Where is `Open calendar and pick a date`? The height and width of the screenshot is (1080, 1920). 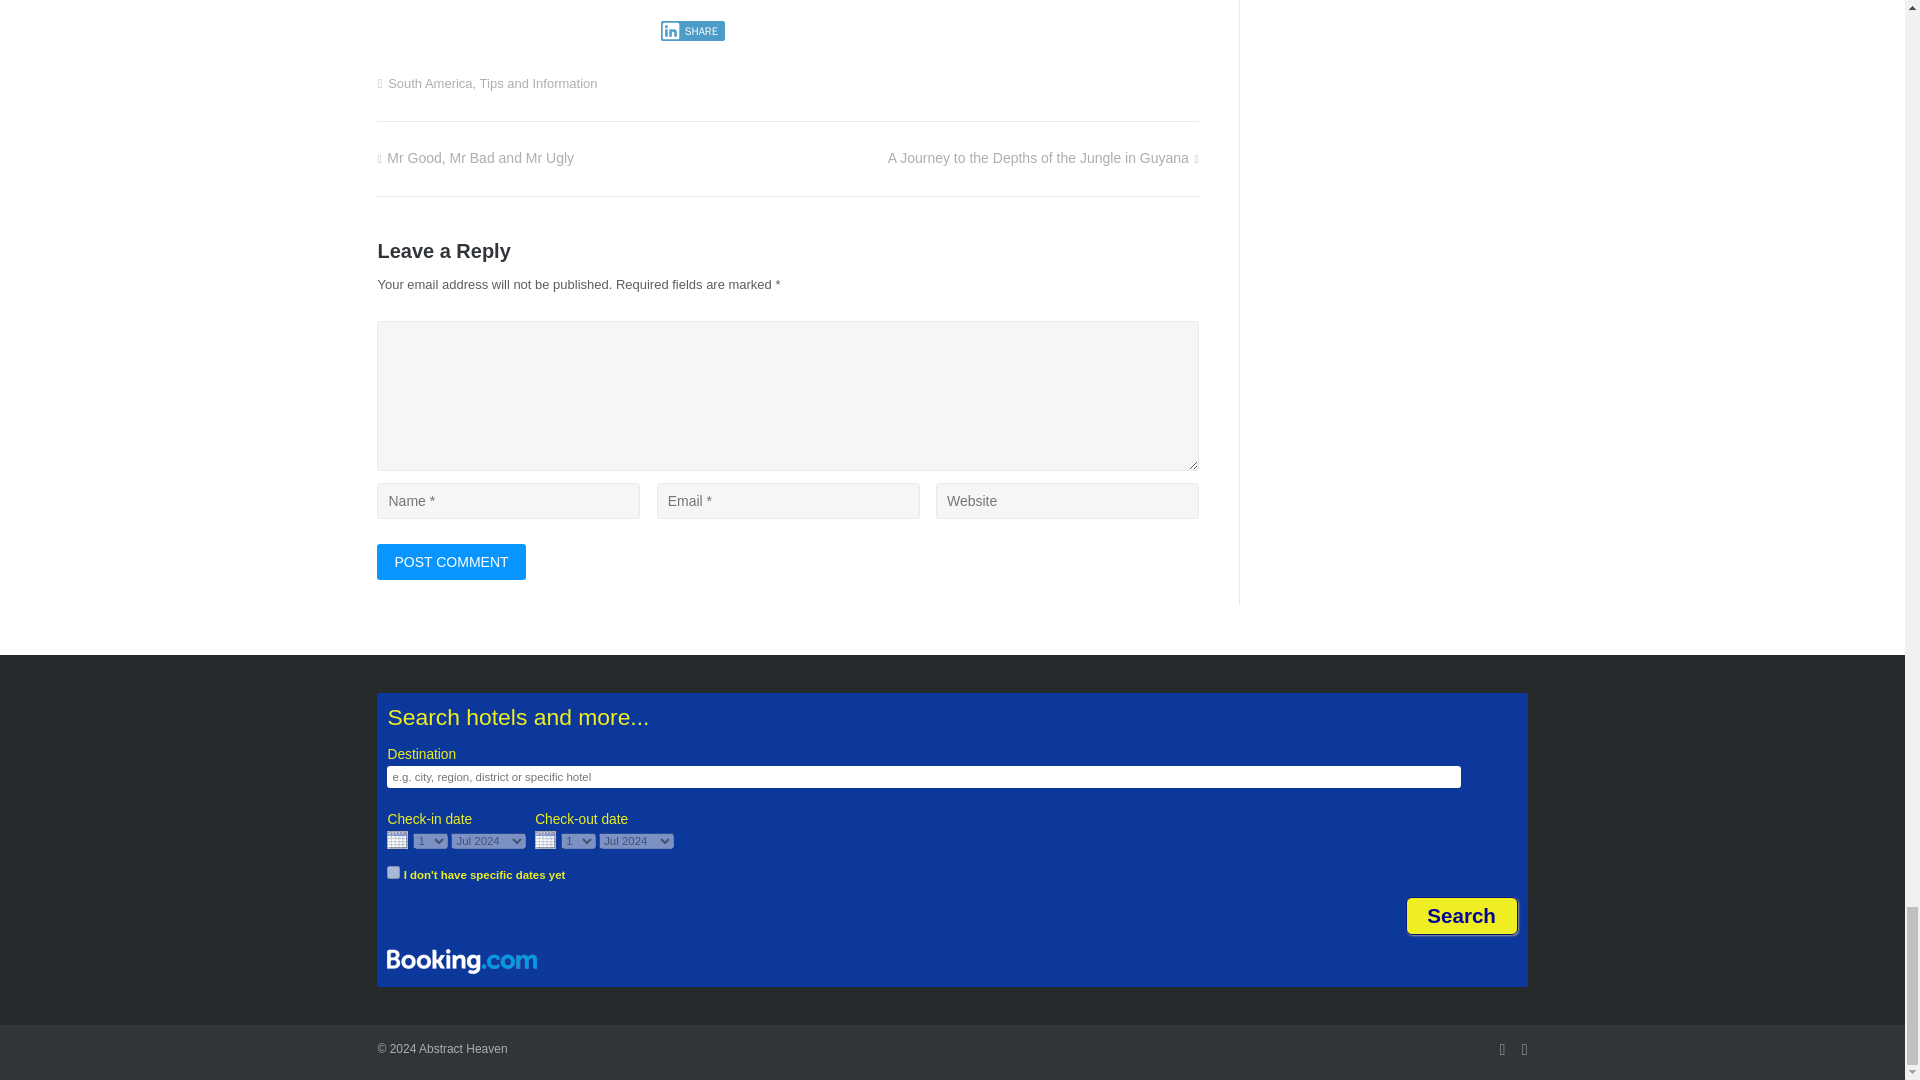
Open calendar and pick a date is located at coordinates (397, 839).